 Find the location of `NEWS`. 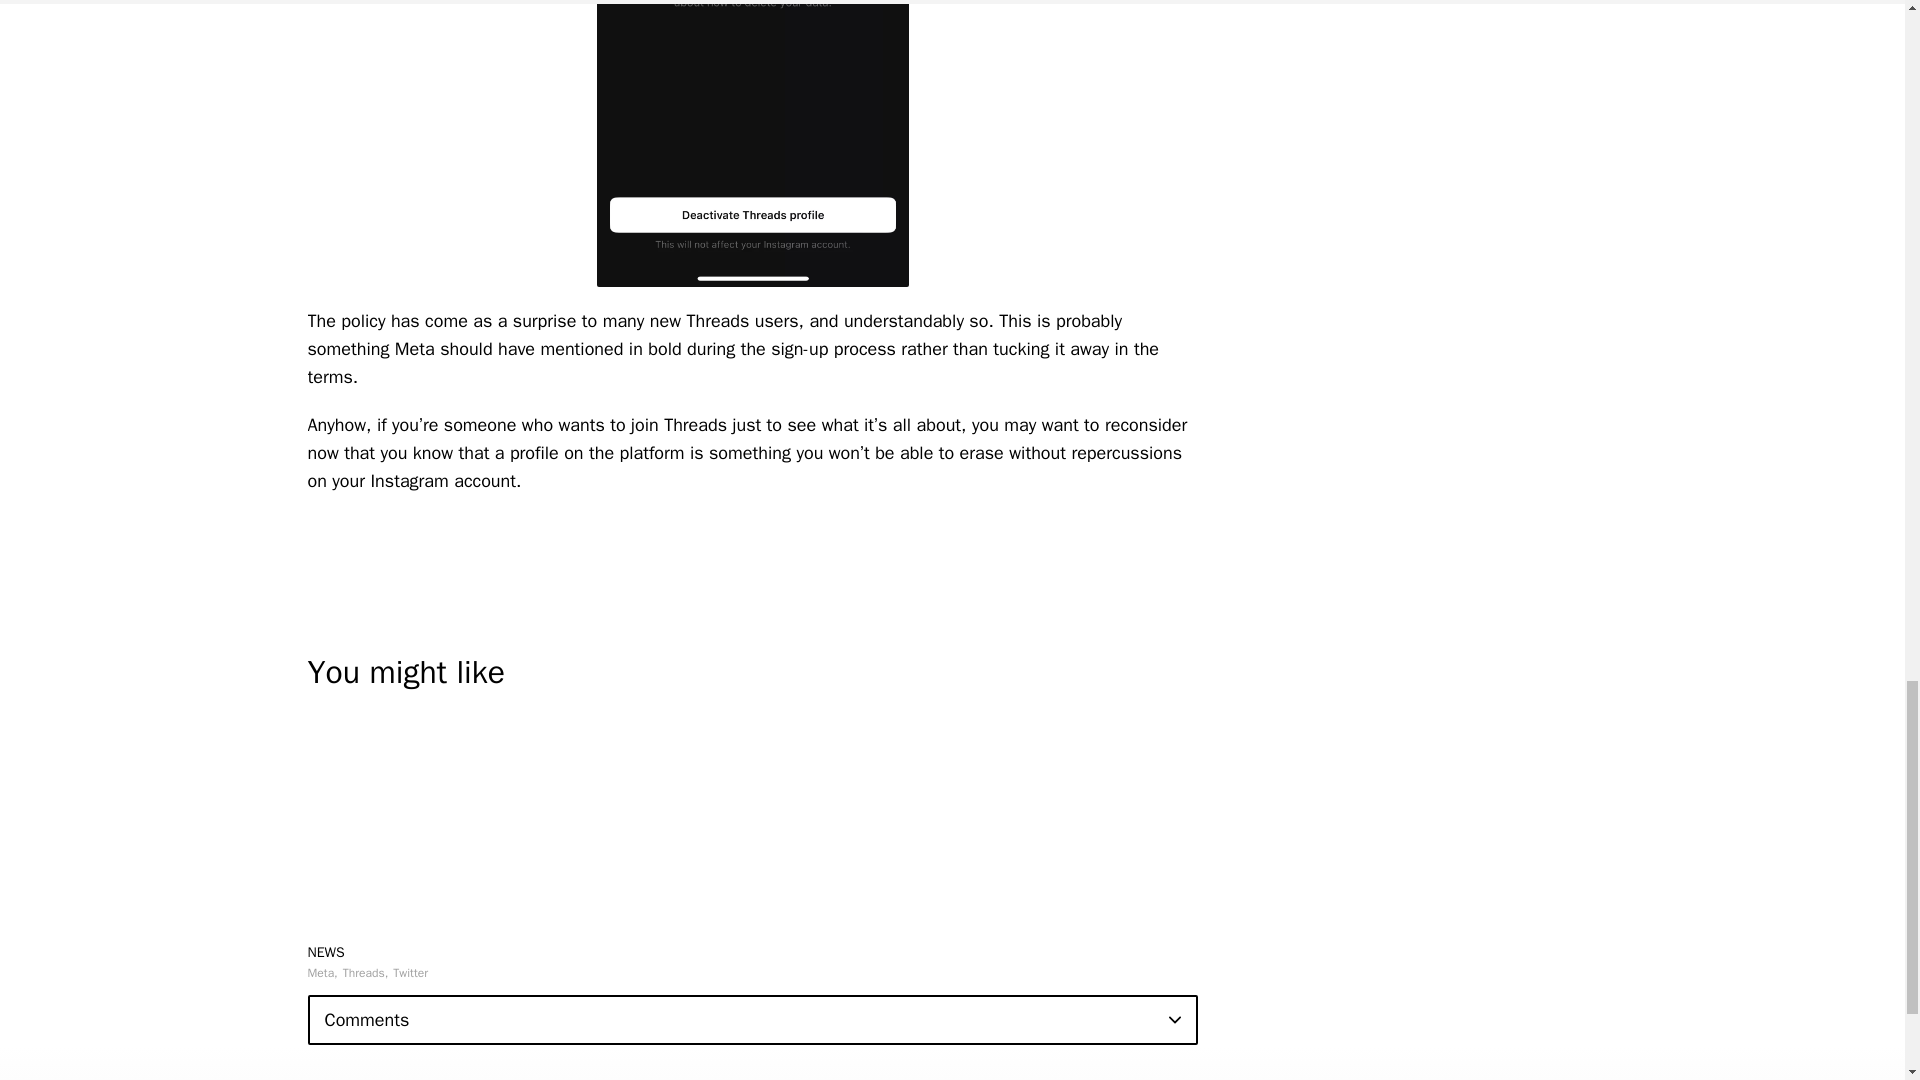

NEWS is located at coordinates (326, 952).